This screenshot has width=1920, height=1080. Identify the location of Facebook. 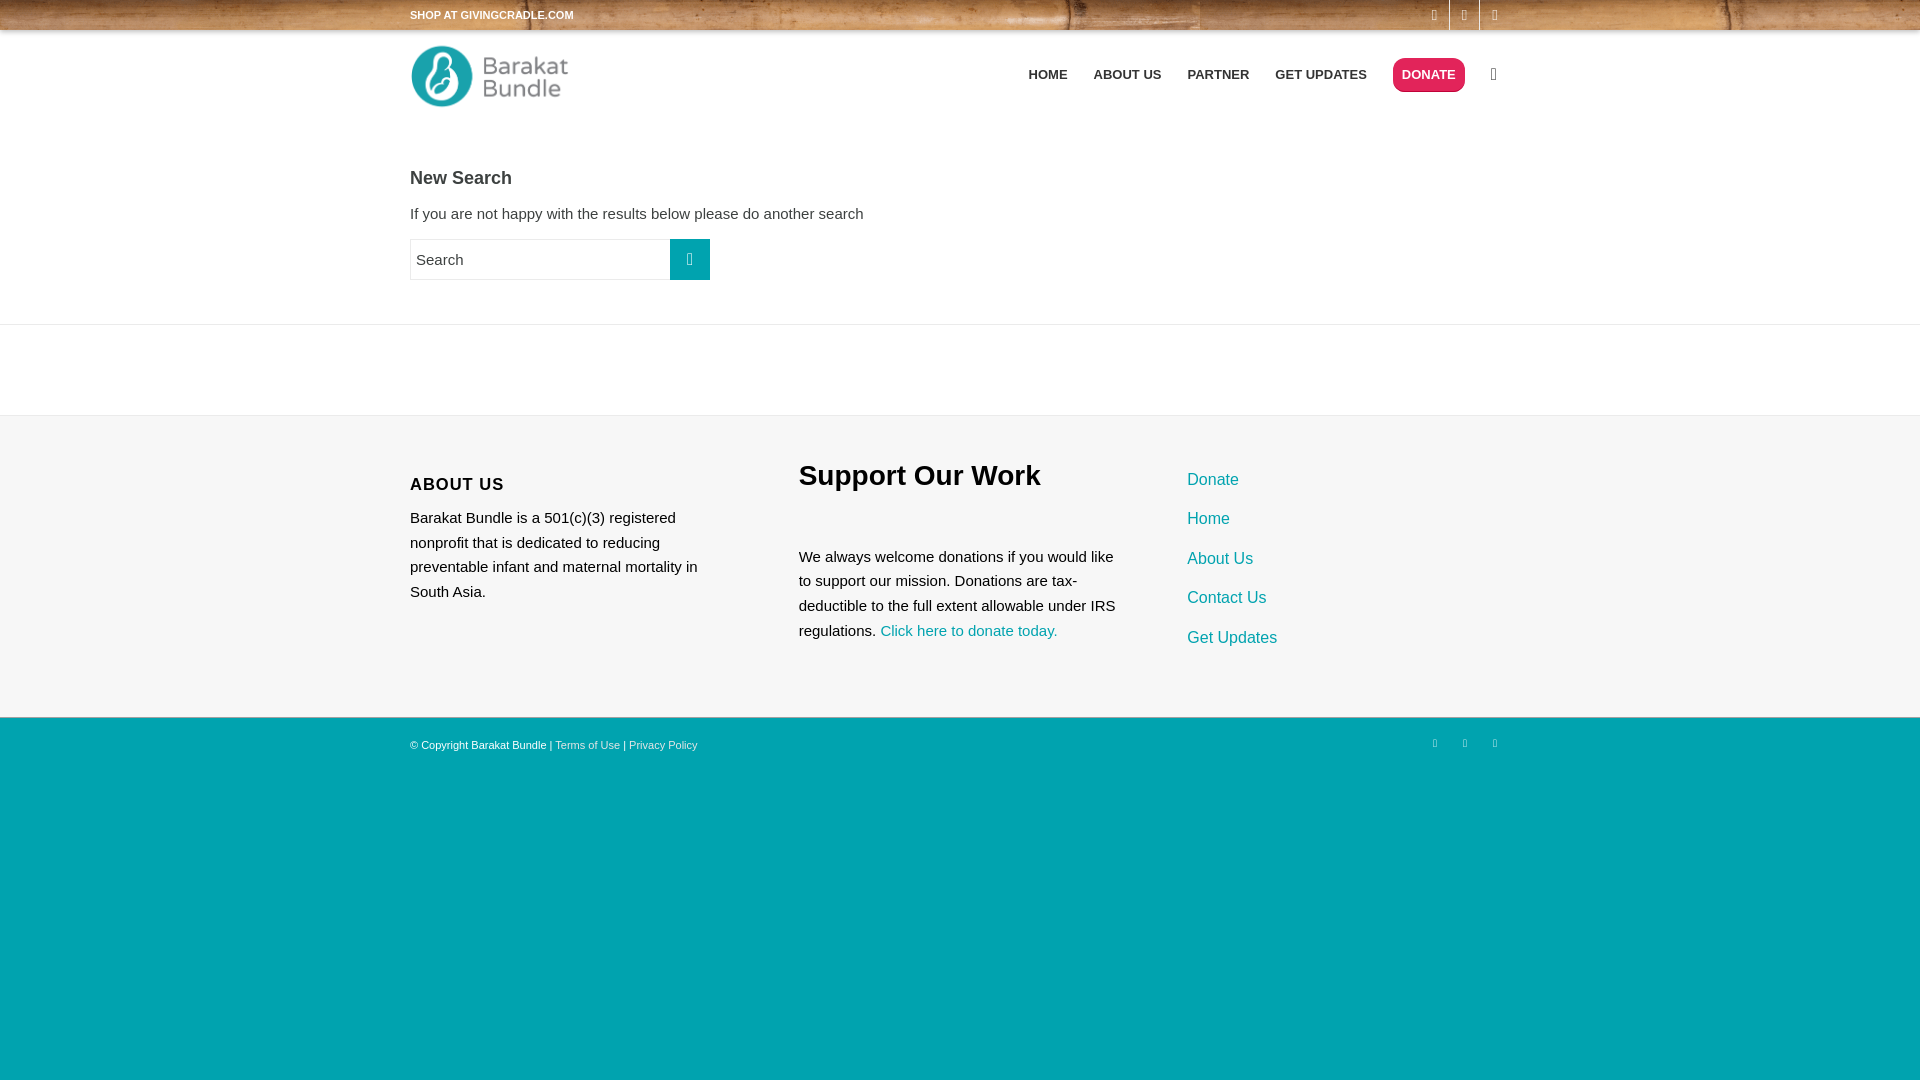
(1434, 742).